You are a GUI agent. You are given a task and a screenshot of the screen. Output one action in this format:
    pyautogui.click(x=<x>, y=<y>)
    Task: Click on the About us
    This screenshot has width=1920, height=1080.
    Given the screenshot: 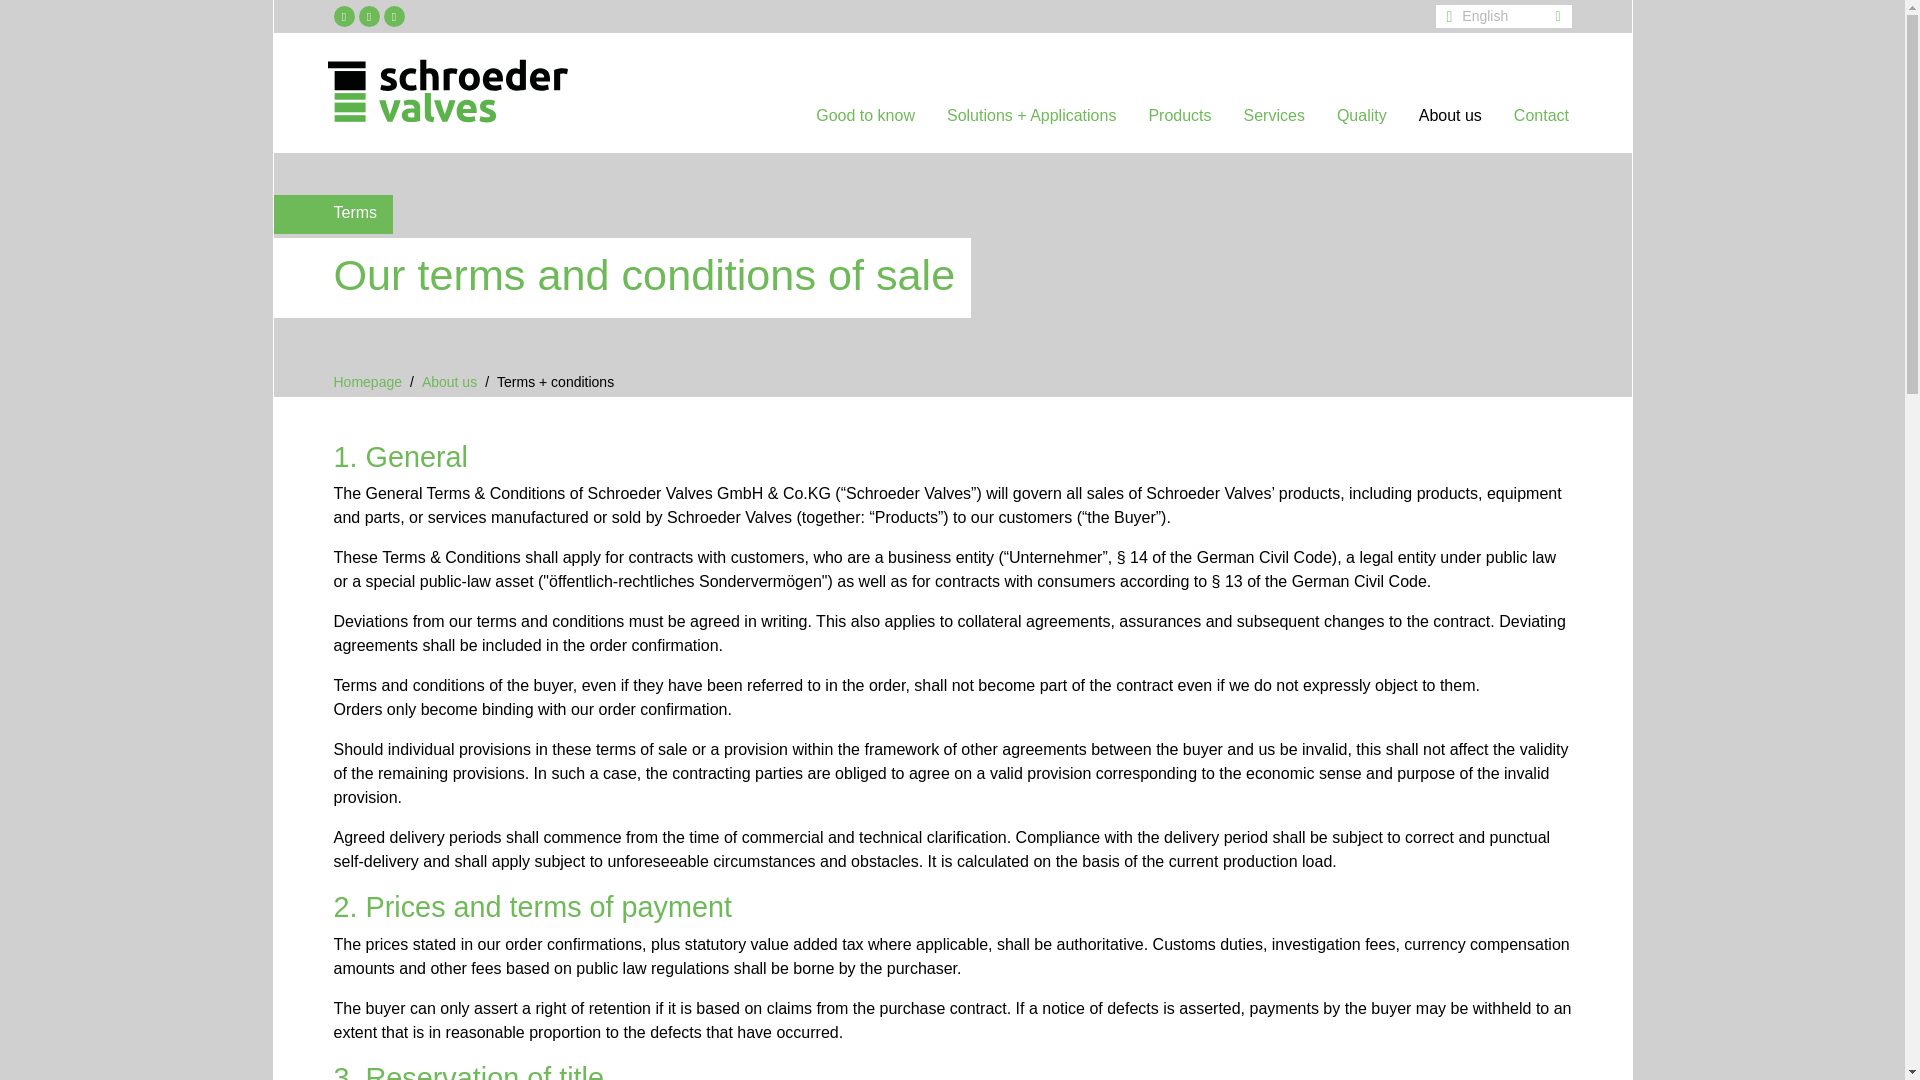 What is the action you would take?
    pyautogui.click(x=1450, y=124)
    